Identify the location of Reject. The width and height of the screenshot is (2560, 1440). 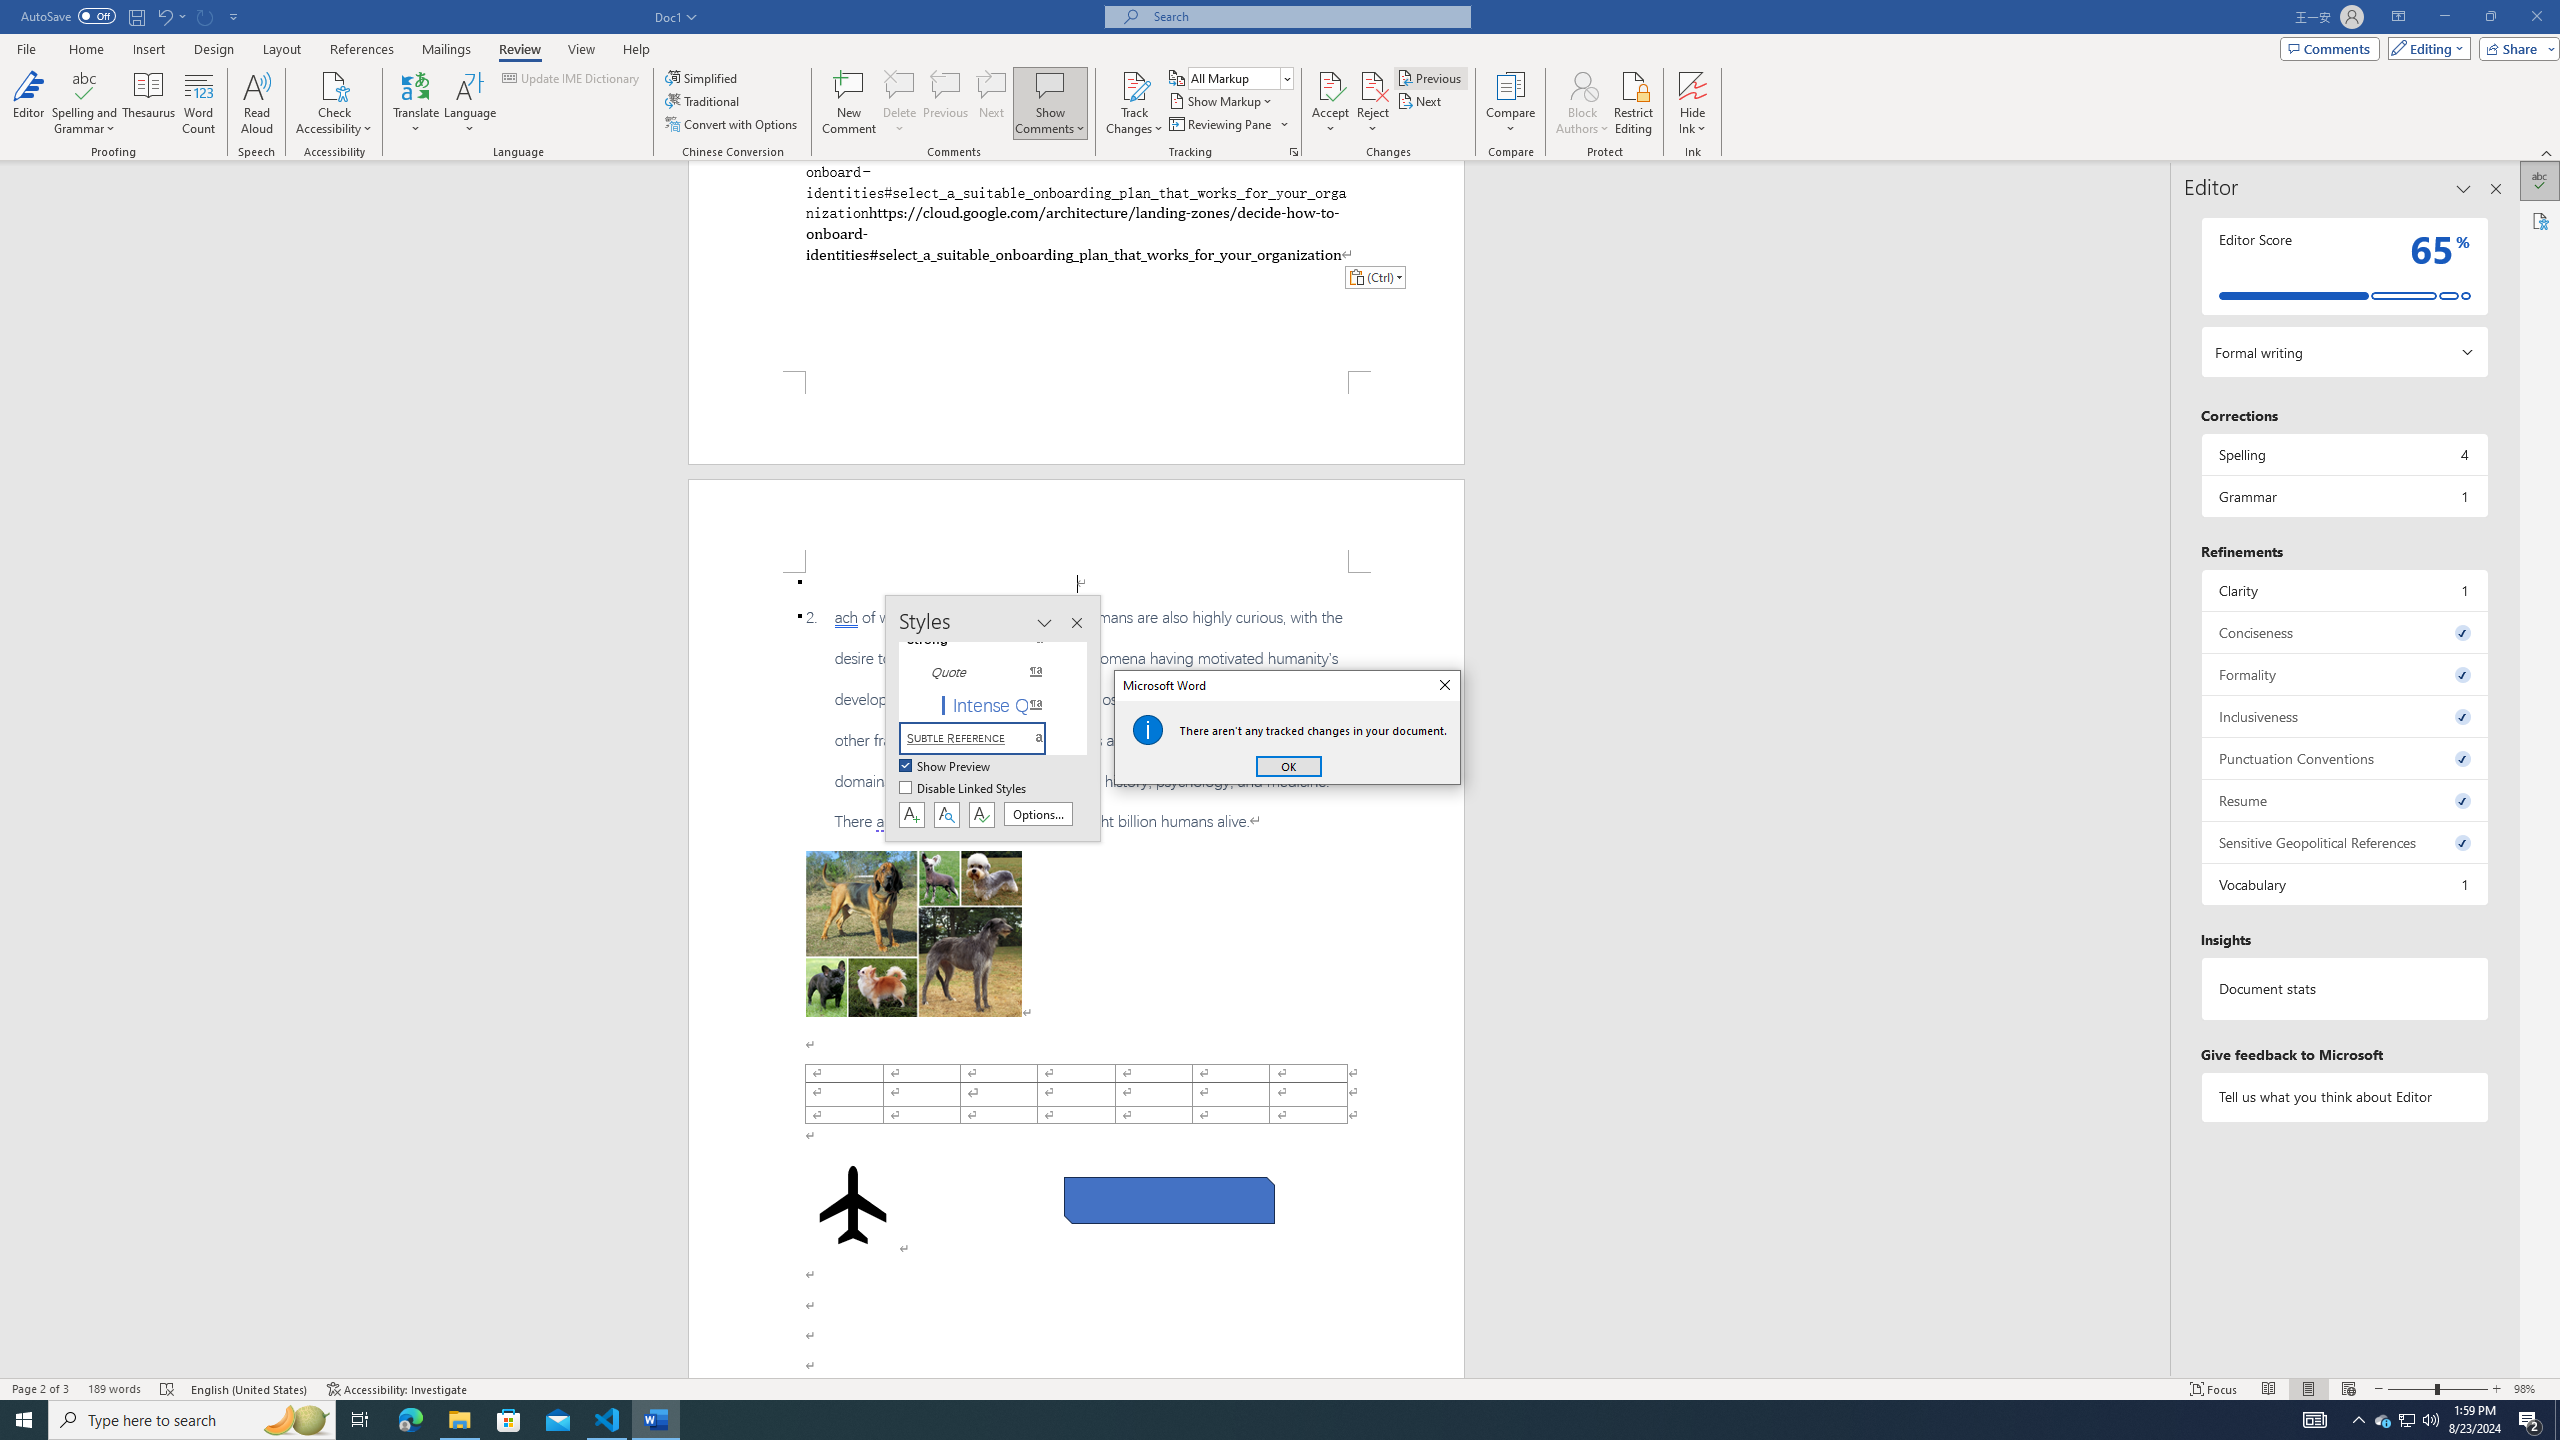
(1373, 103).